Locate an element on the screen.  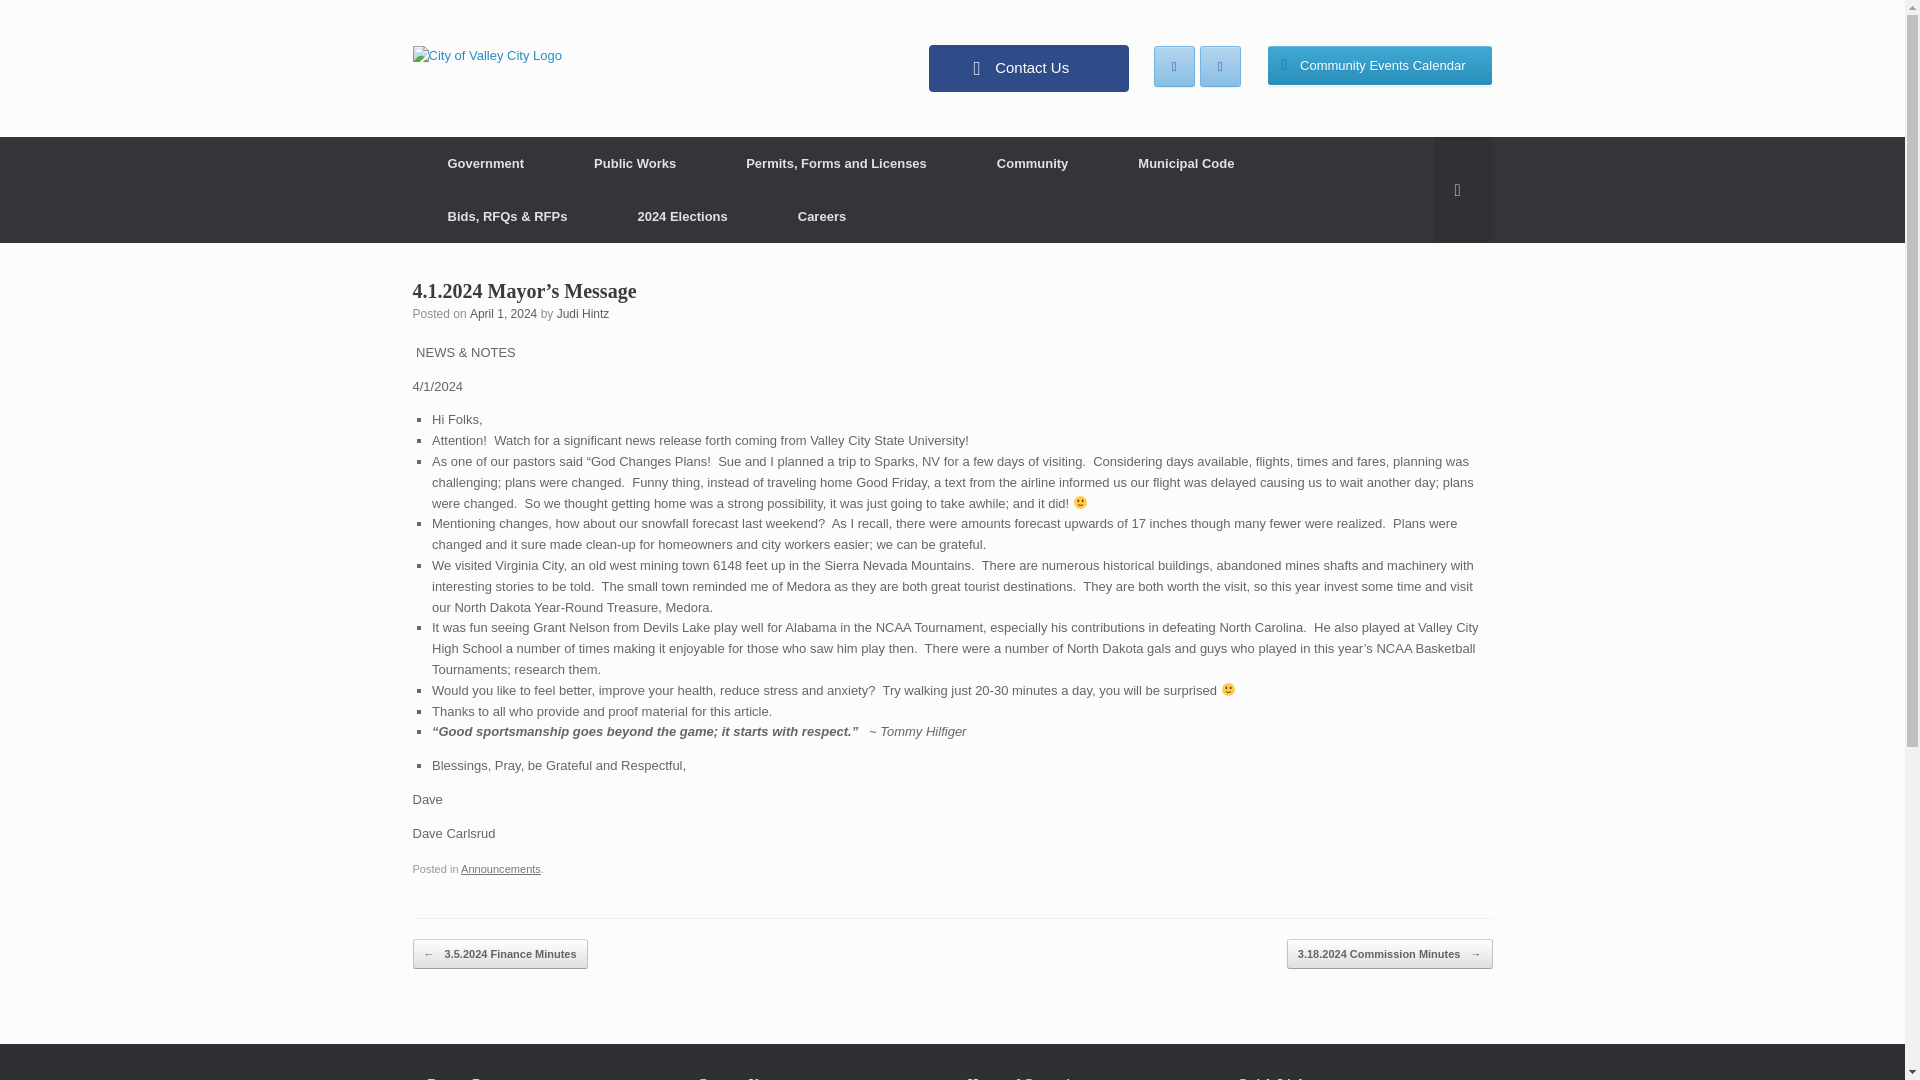
City of Valley City on Facebook is located at coordinates (1174, 66).